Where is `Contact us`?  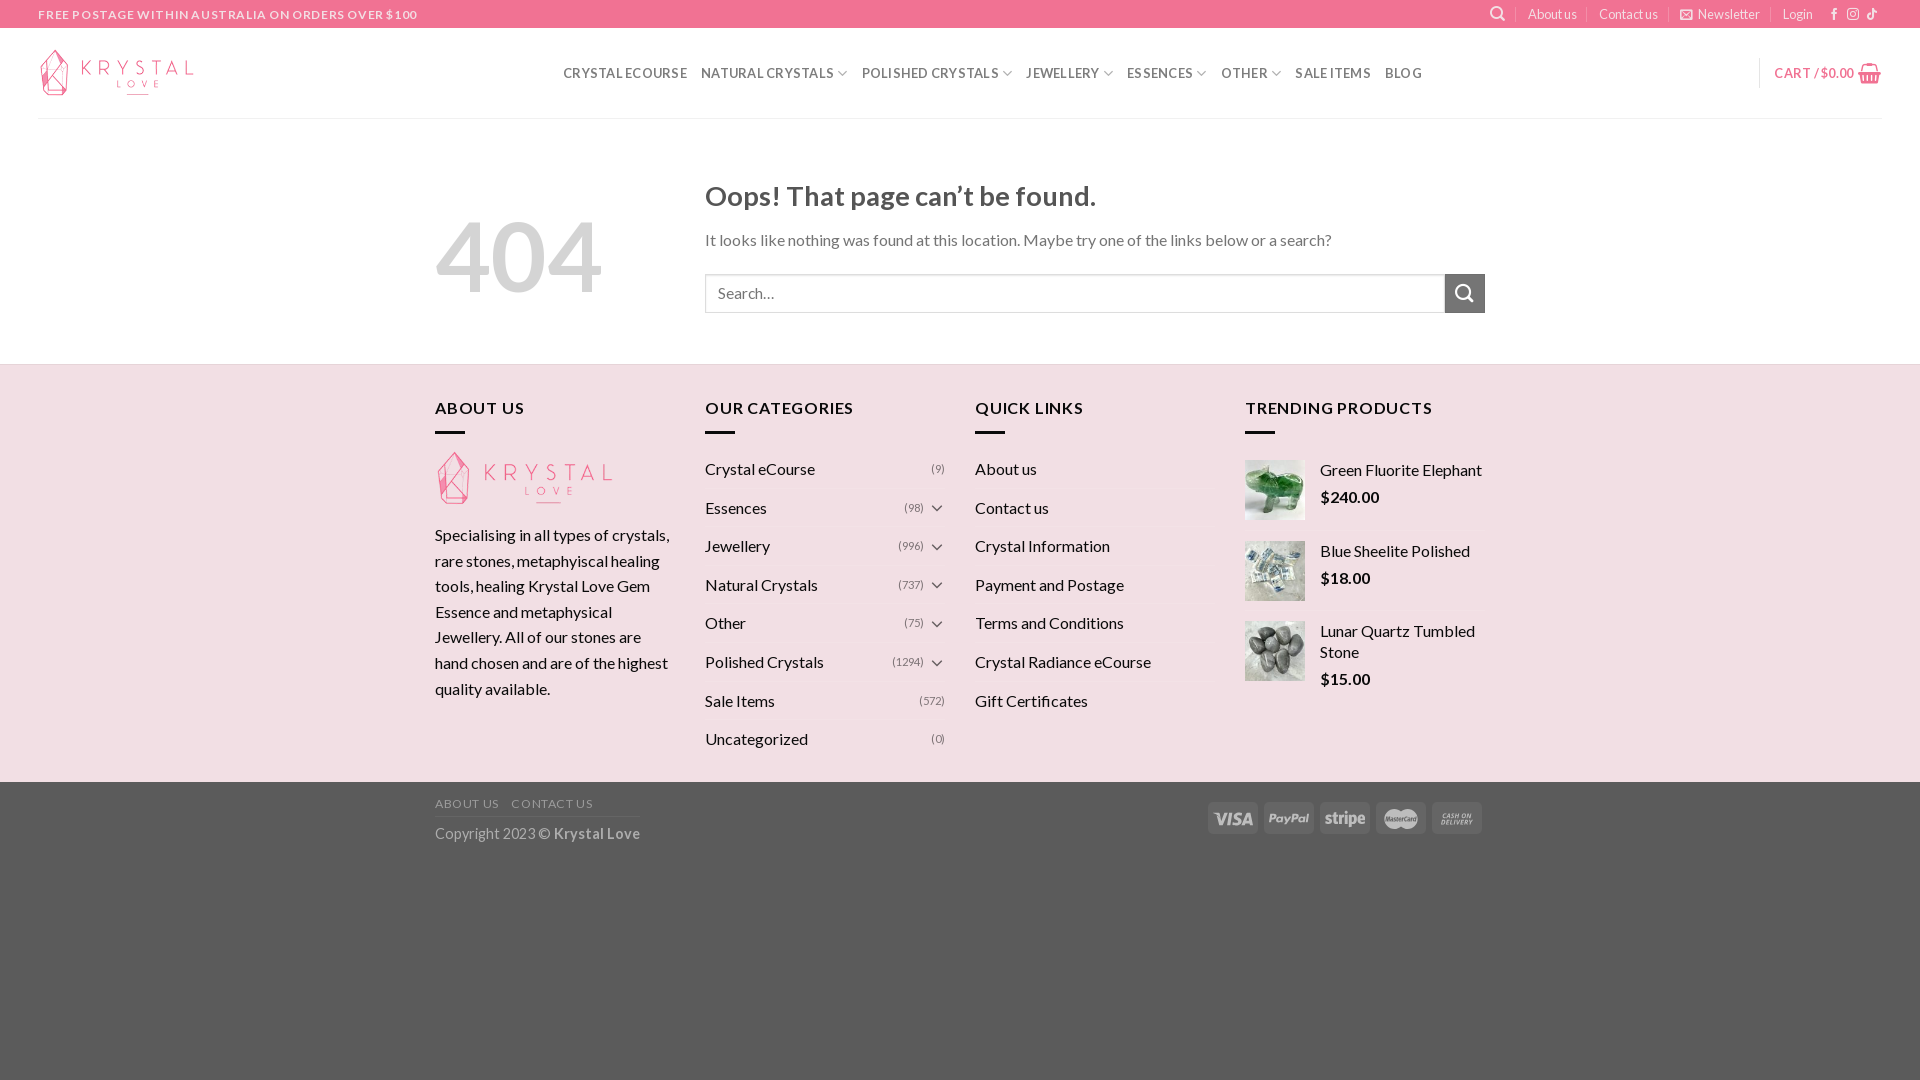
Contact us is located at coordinates (1012, 508).